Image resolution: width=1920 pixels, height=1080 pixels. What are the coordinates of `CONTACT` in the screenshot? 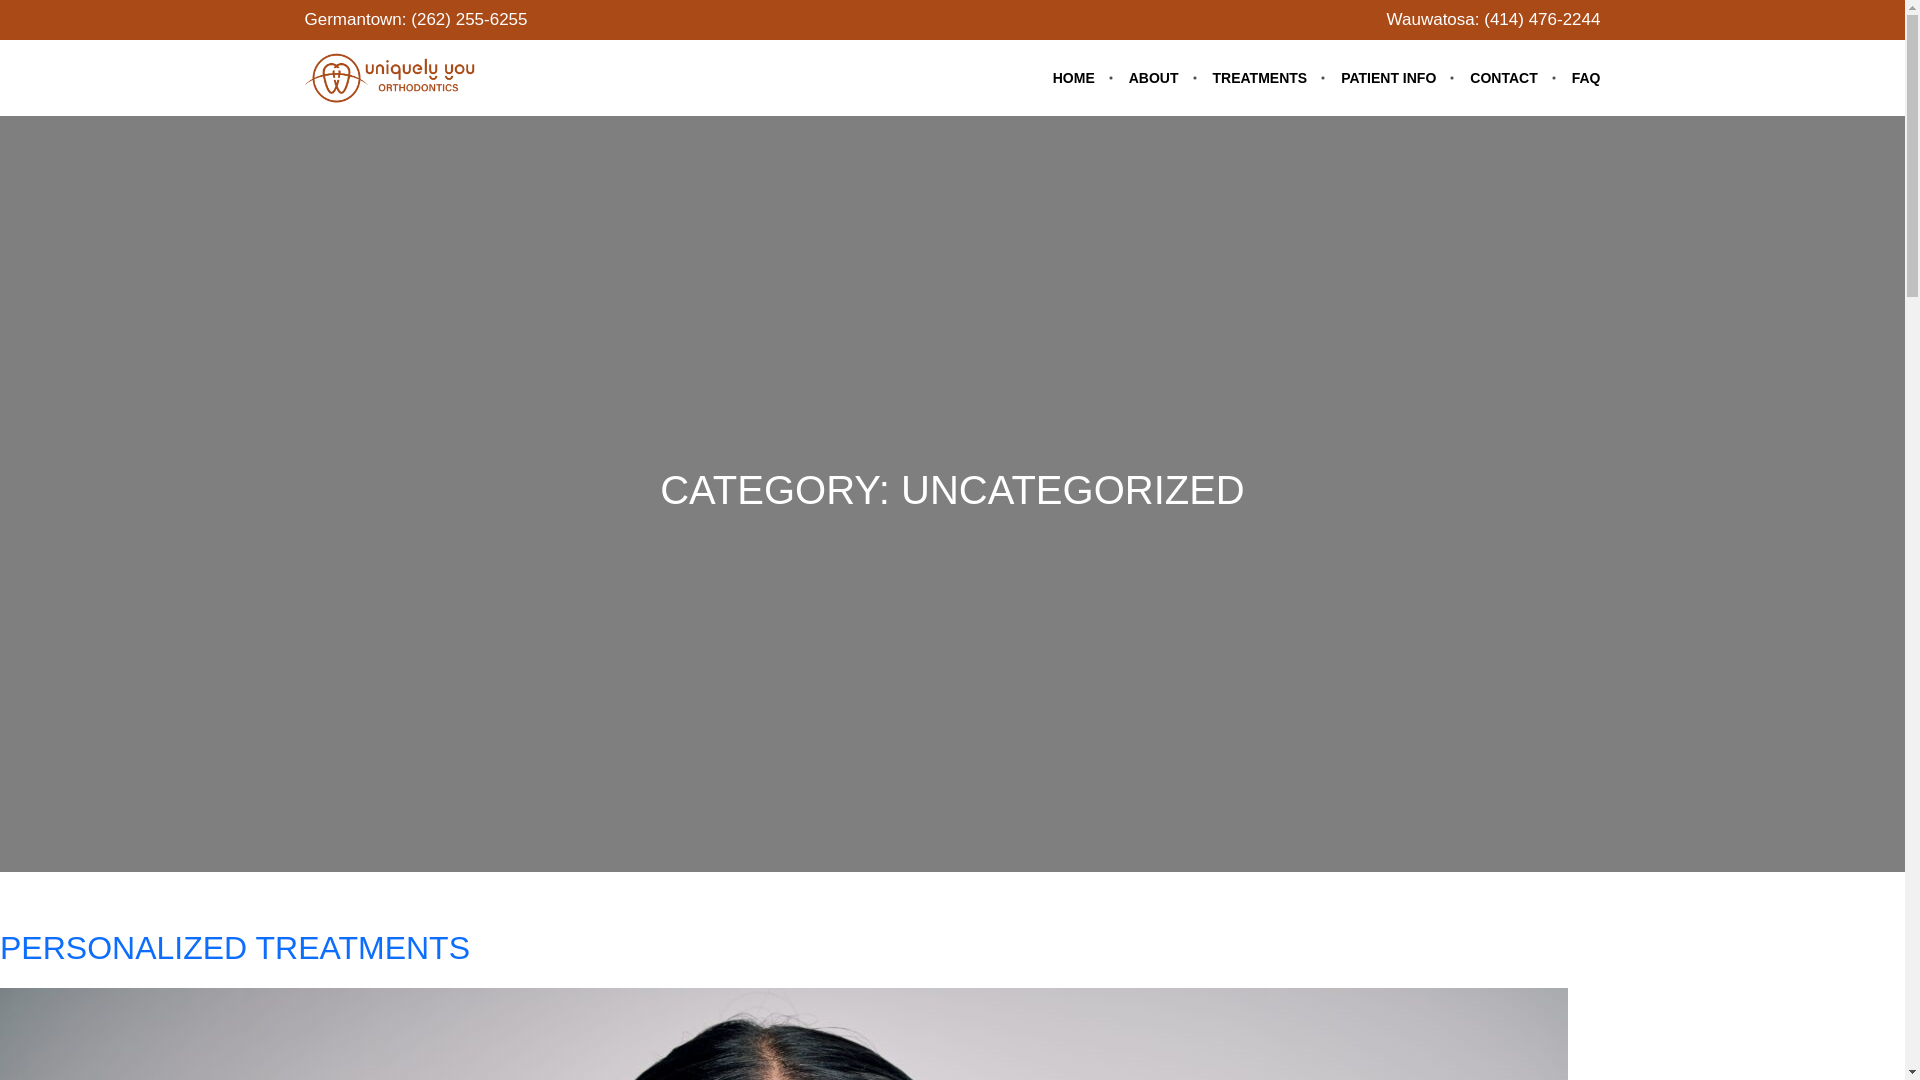 It's located at (1512, 77).